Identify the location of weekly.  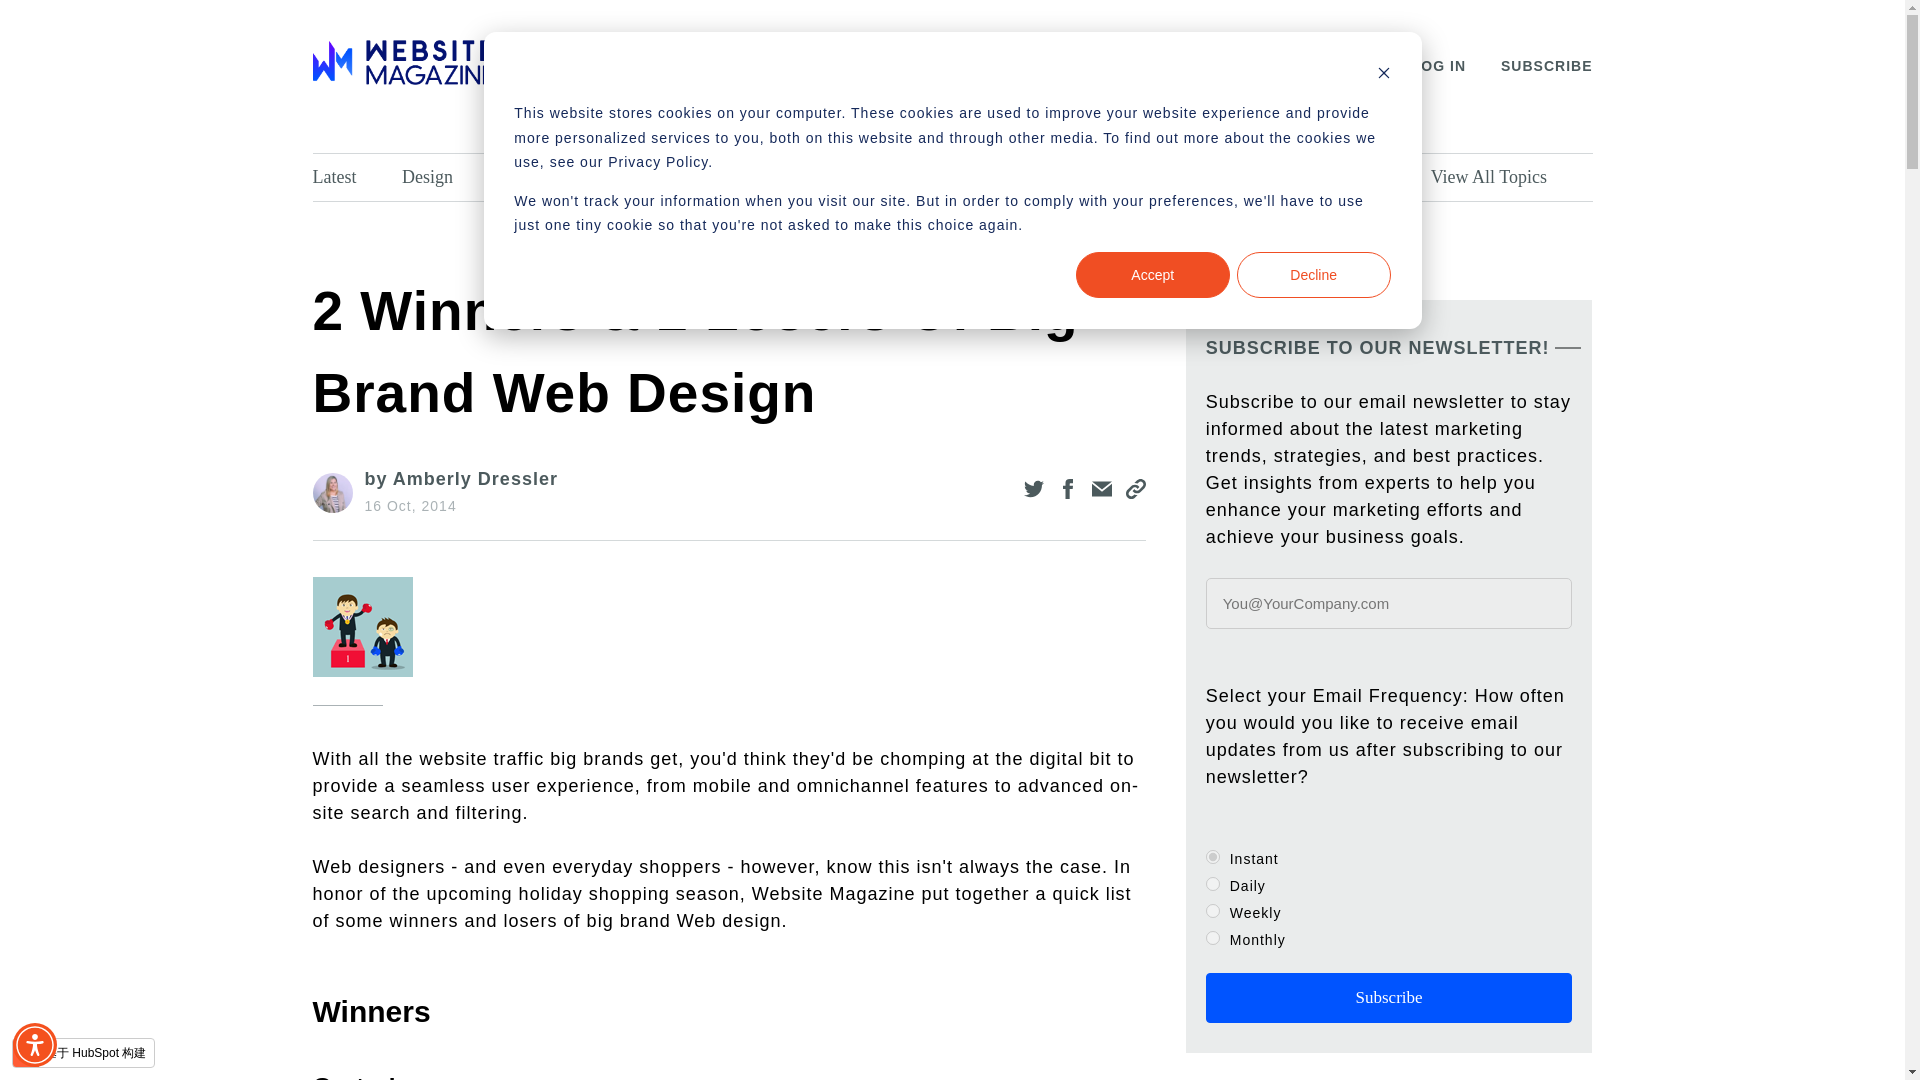
(1212, 910).